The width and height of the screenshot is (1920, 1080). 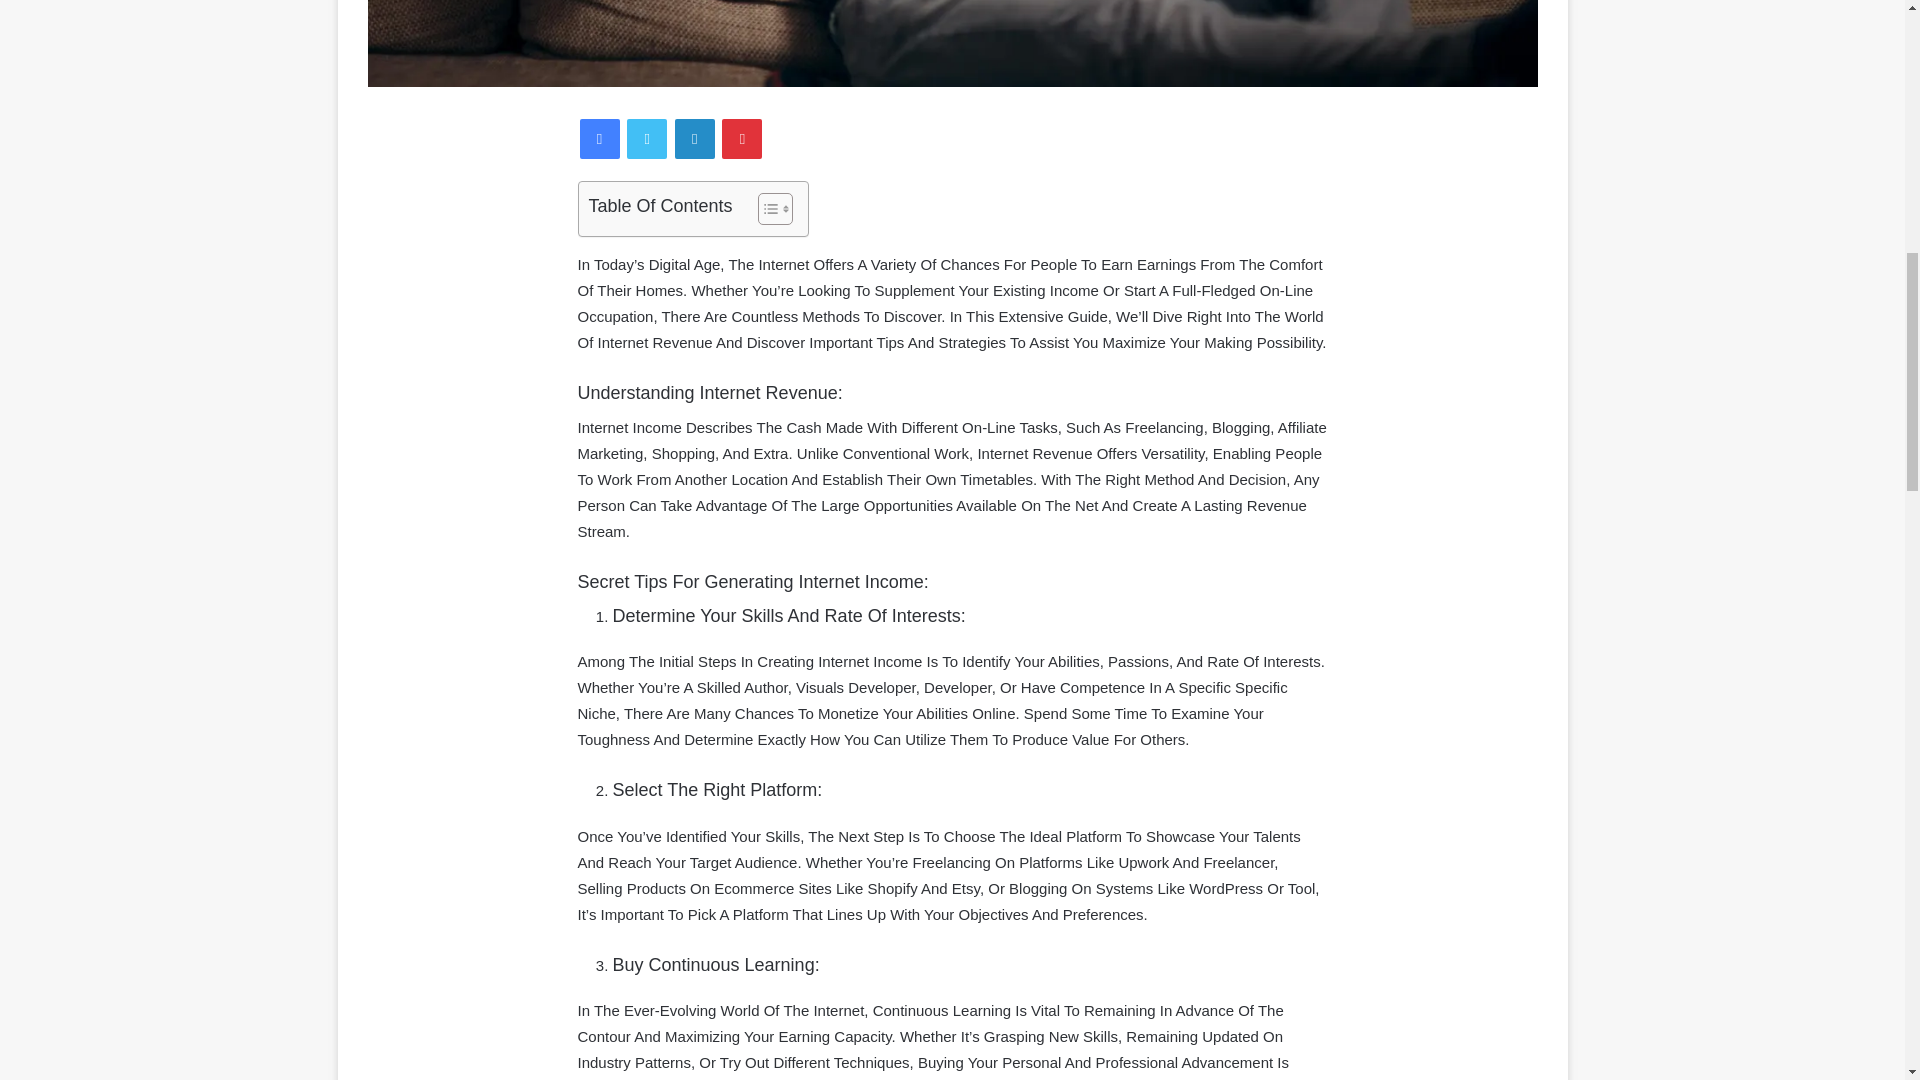 I want to click on LinkedIn, so click(x=694, y=138).